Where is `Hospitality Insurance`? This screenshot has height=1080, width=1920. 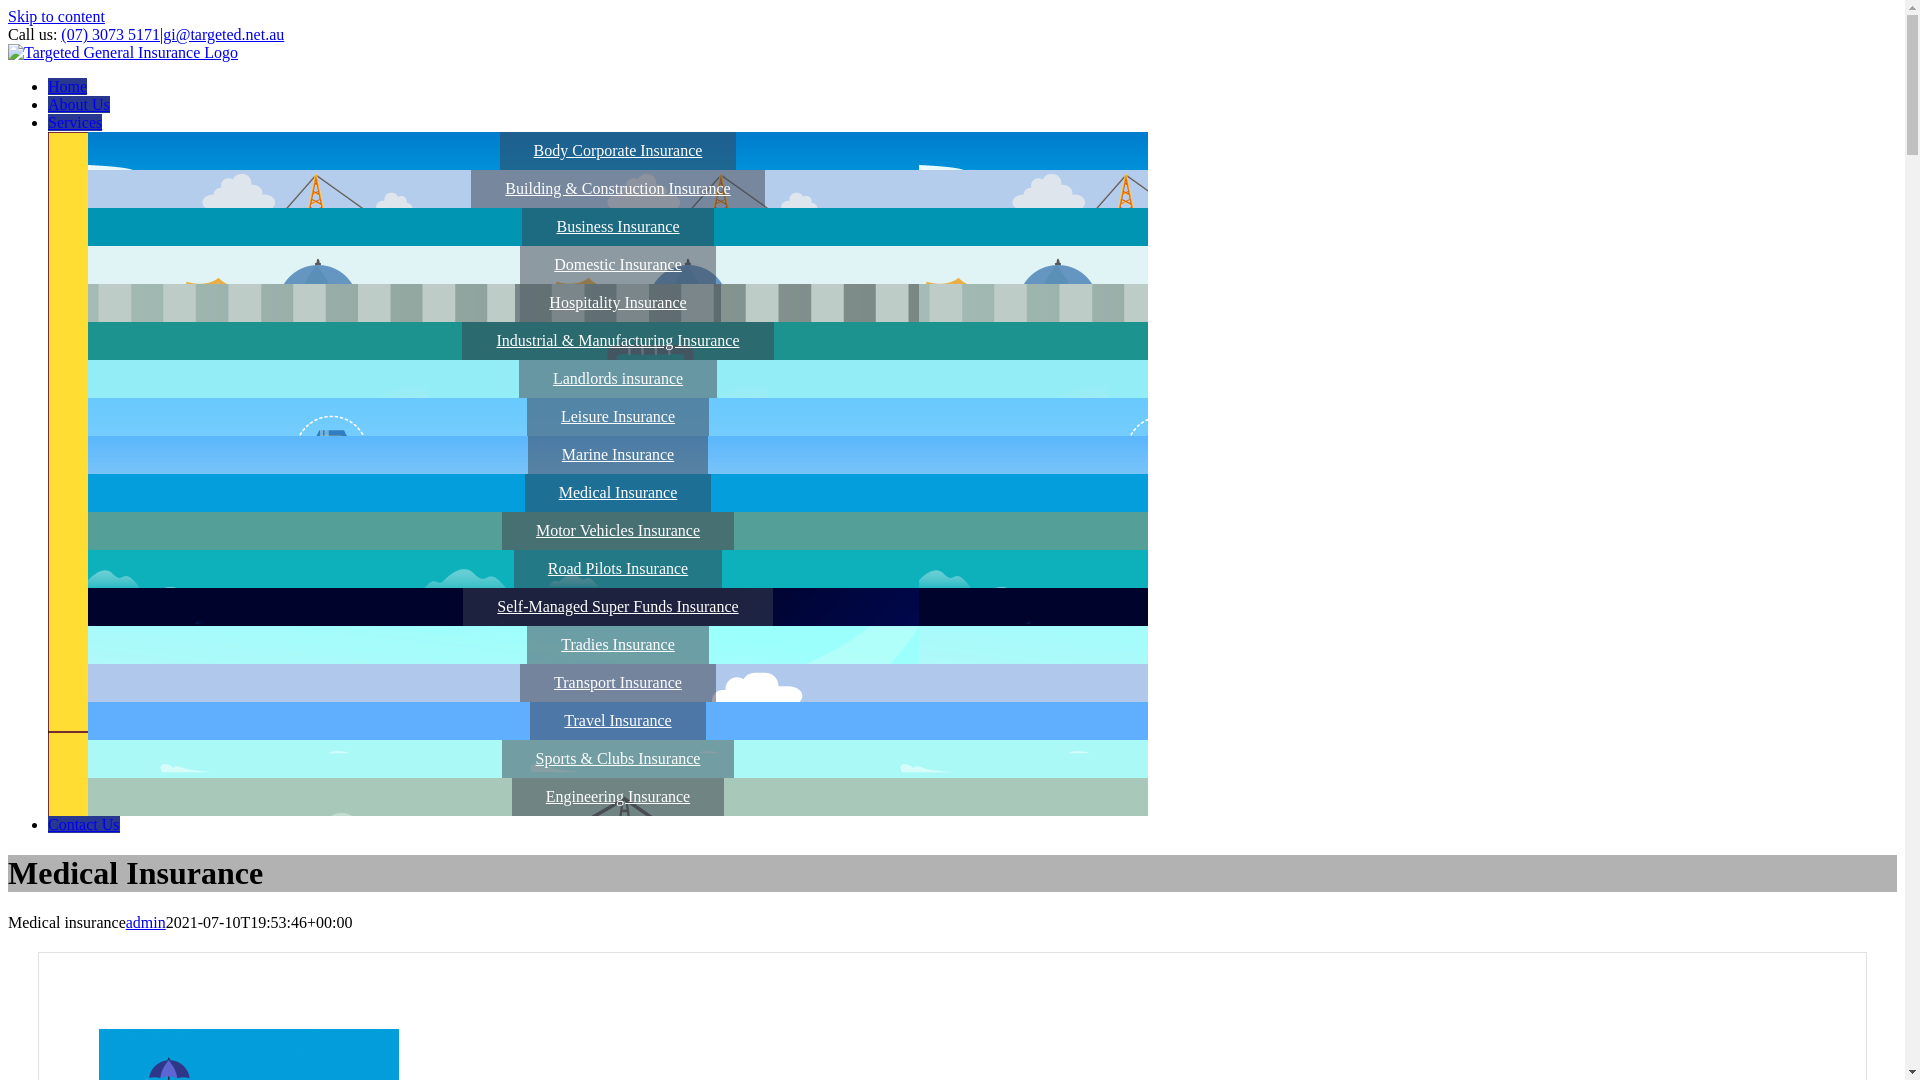 Hospitality Insurance is located at coordinates (618, 302).